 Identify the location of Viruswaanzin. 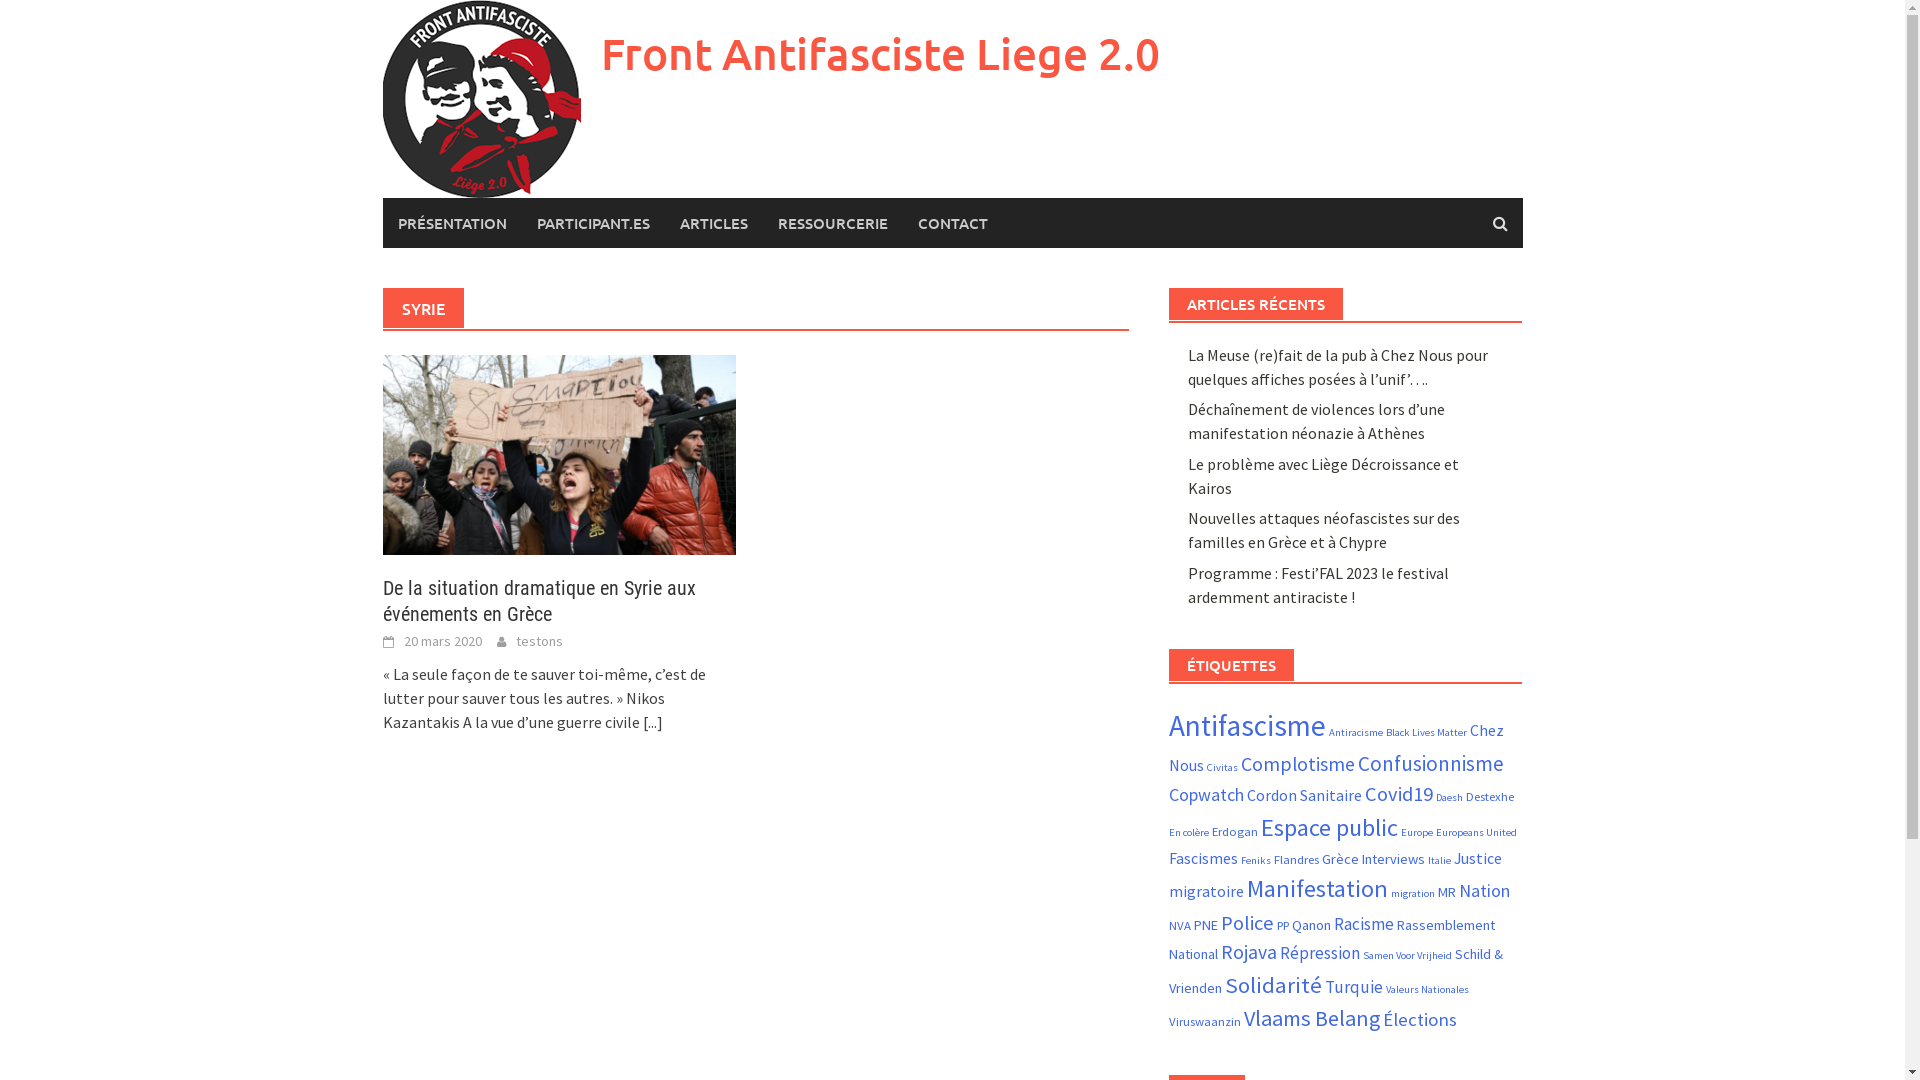
(1205, 1021).